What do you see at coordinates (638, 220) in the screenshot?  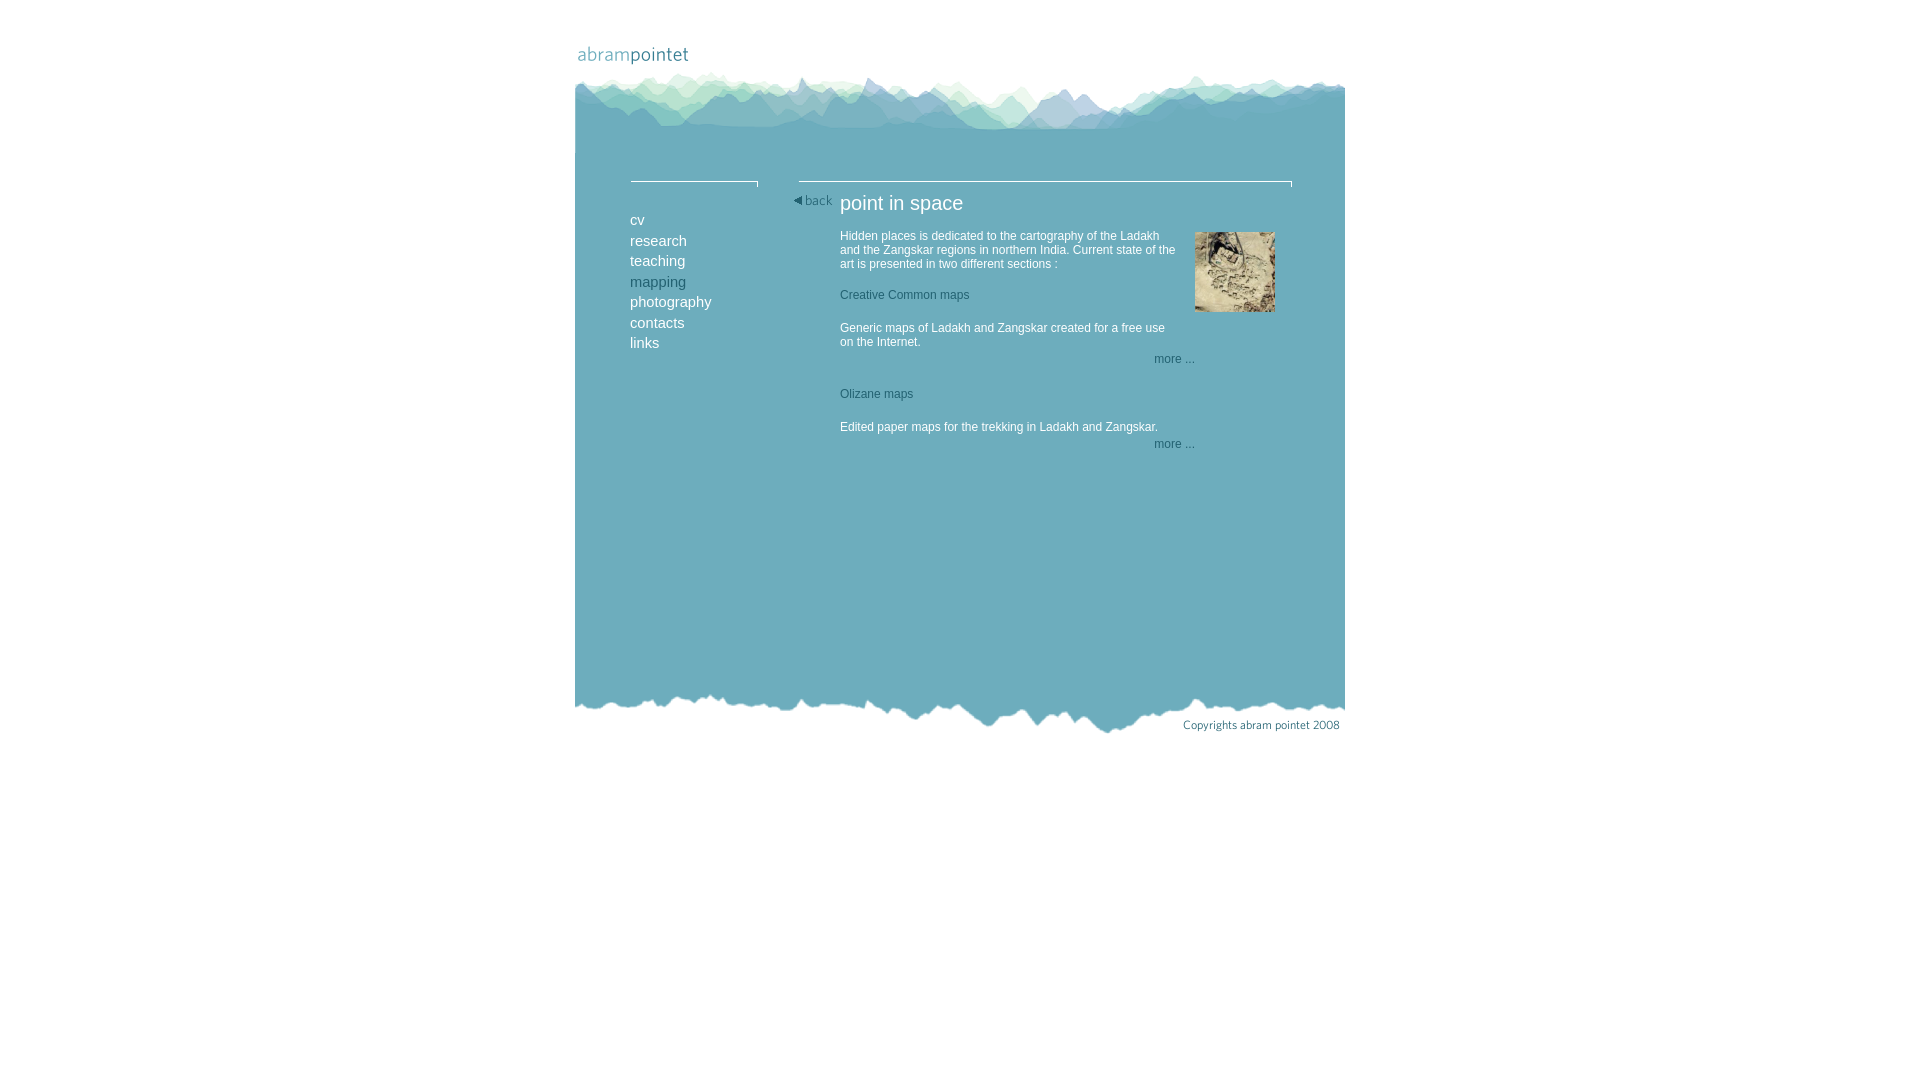 I see `cv` at bounding box center [638, 220].